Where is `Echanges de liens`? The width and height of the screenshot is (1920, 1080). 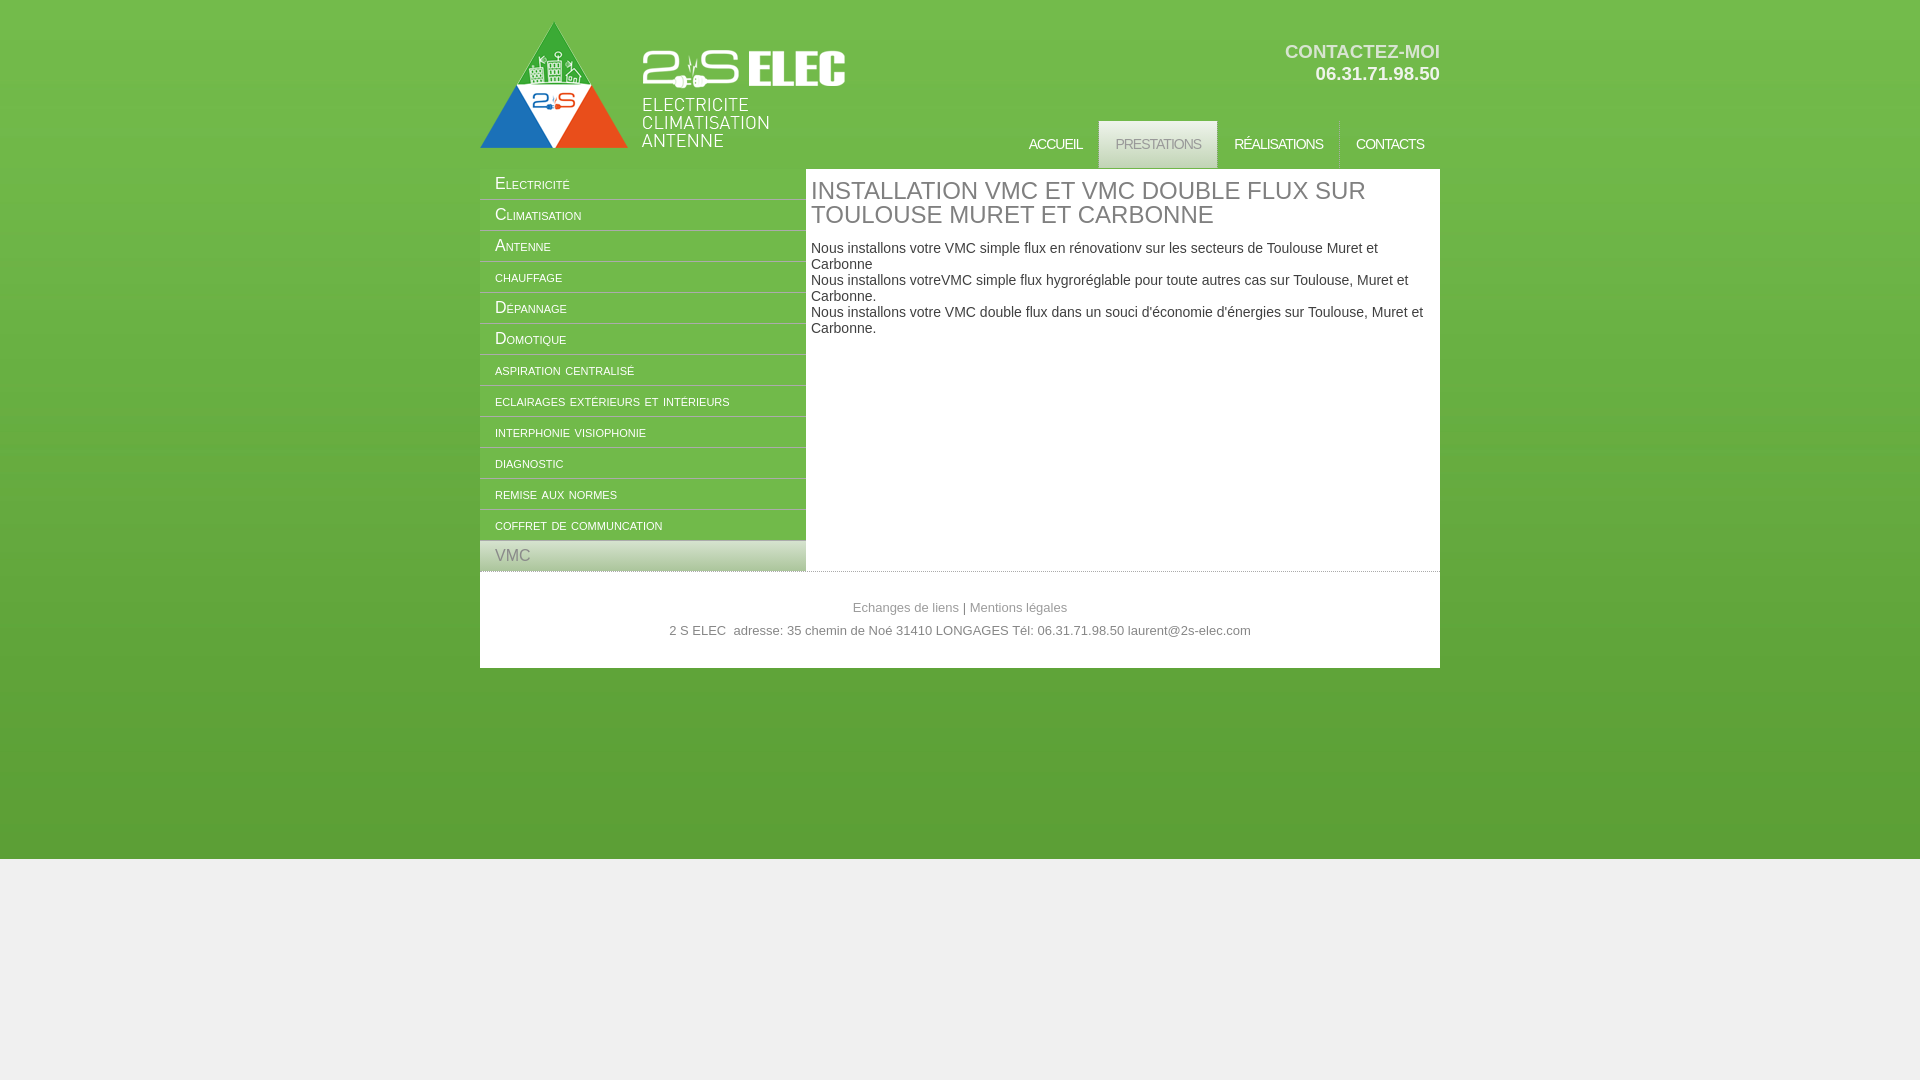
Echanges de liens is located at coordinates (906, 608).